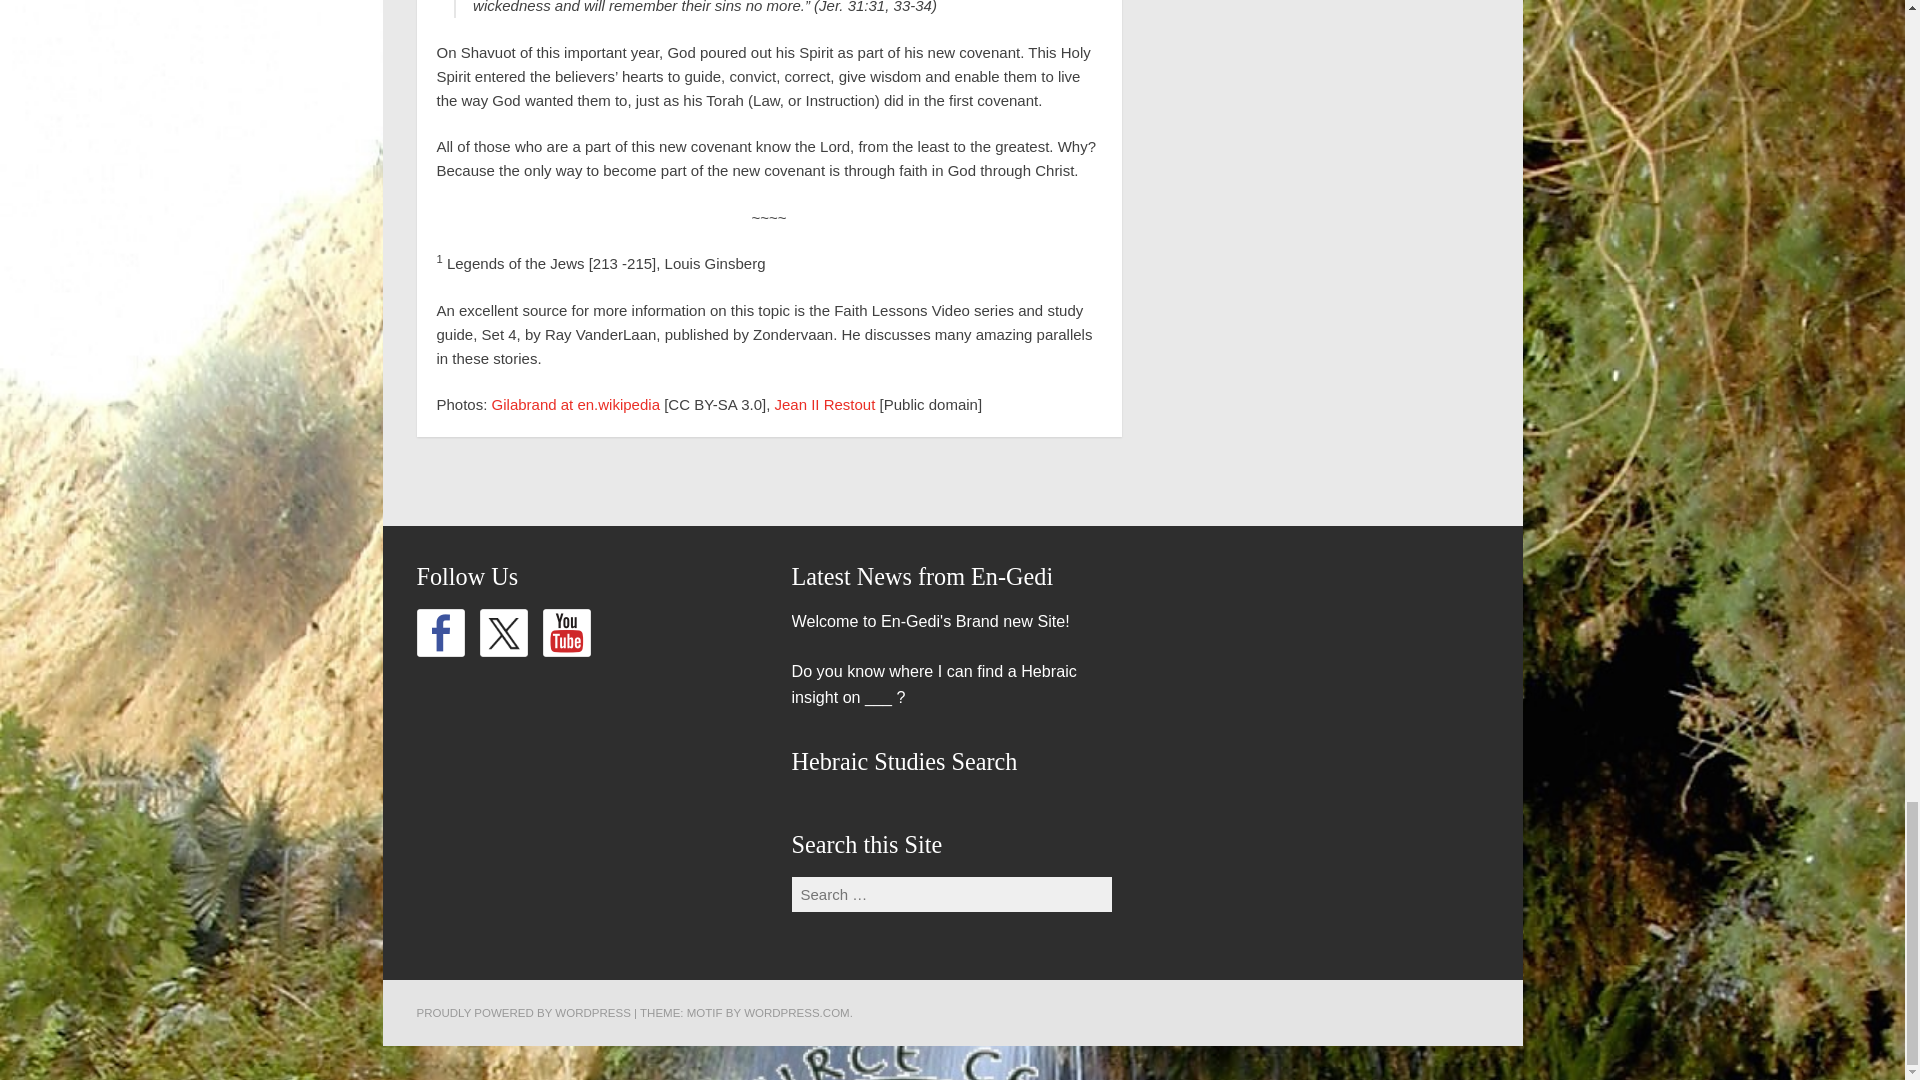  Describe the element at coordinates (504, 632) in the screenshot. I see `Follow us on Twitter` at that location.